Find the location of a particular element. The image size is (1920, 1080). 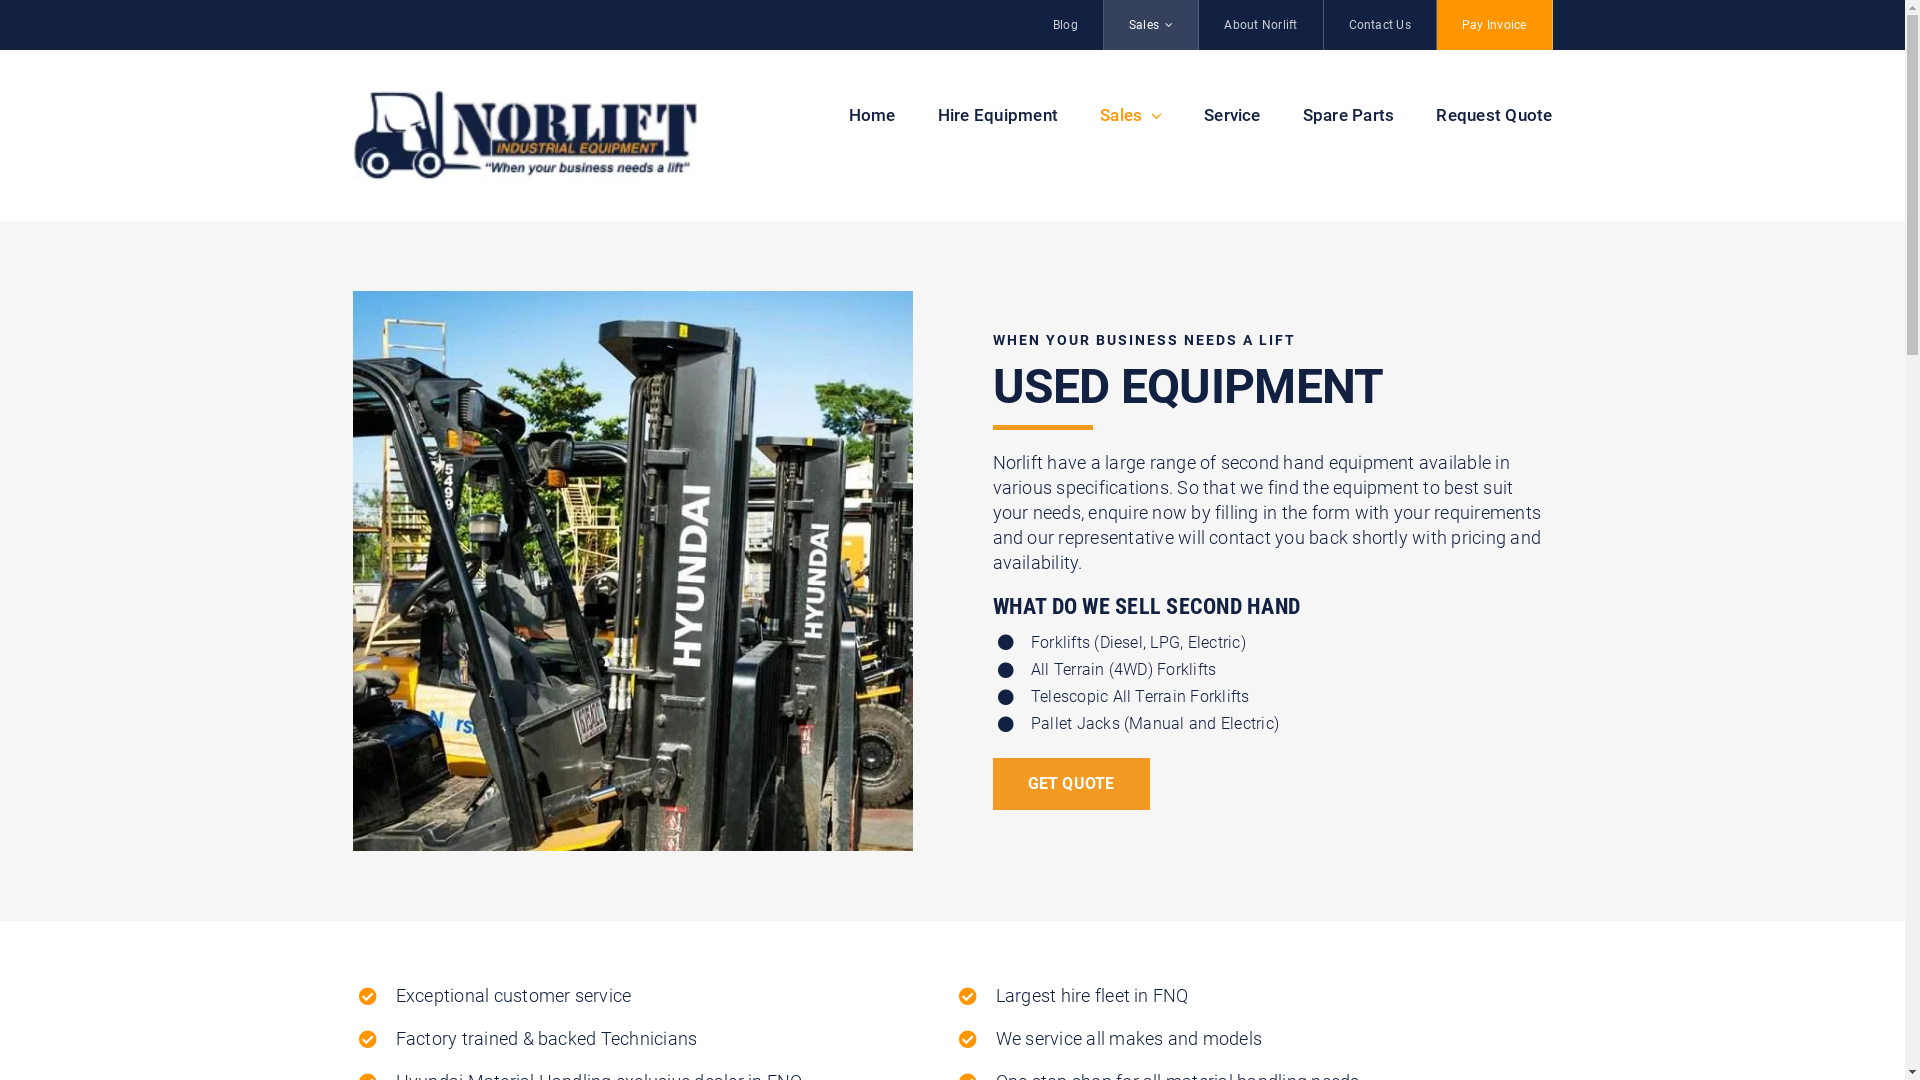

Blog is located at coordinates (1066, 25).